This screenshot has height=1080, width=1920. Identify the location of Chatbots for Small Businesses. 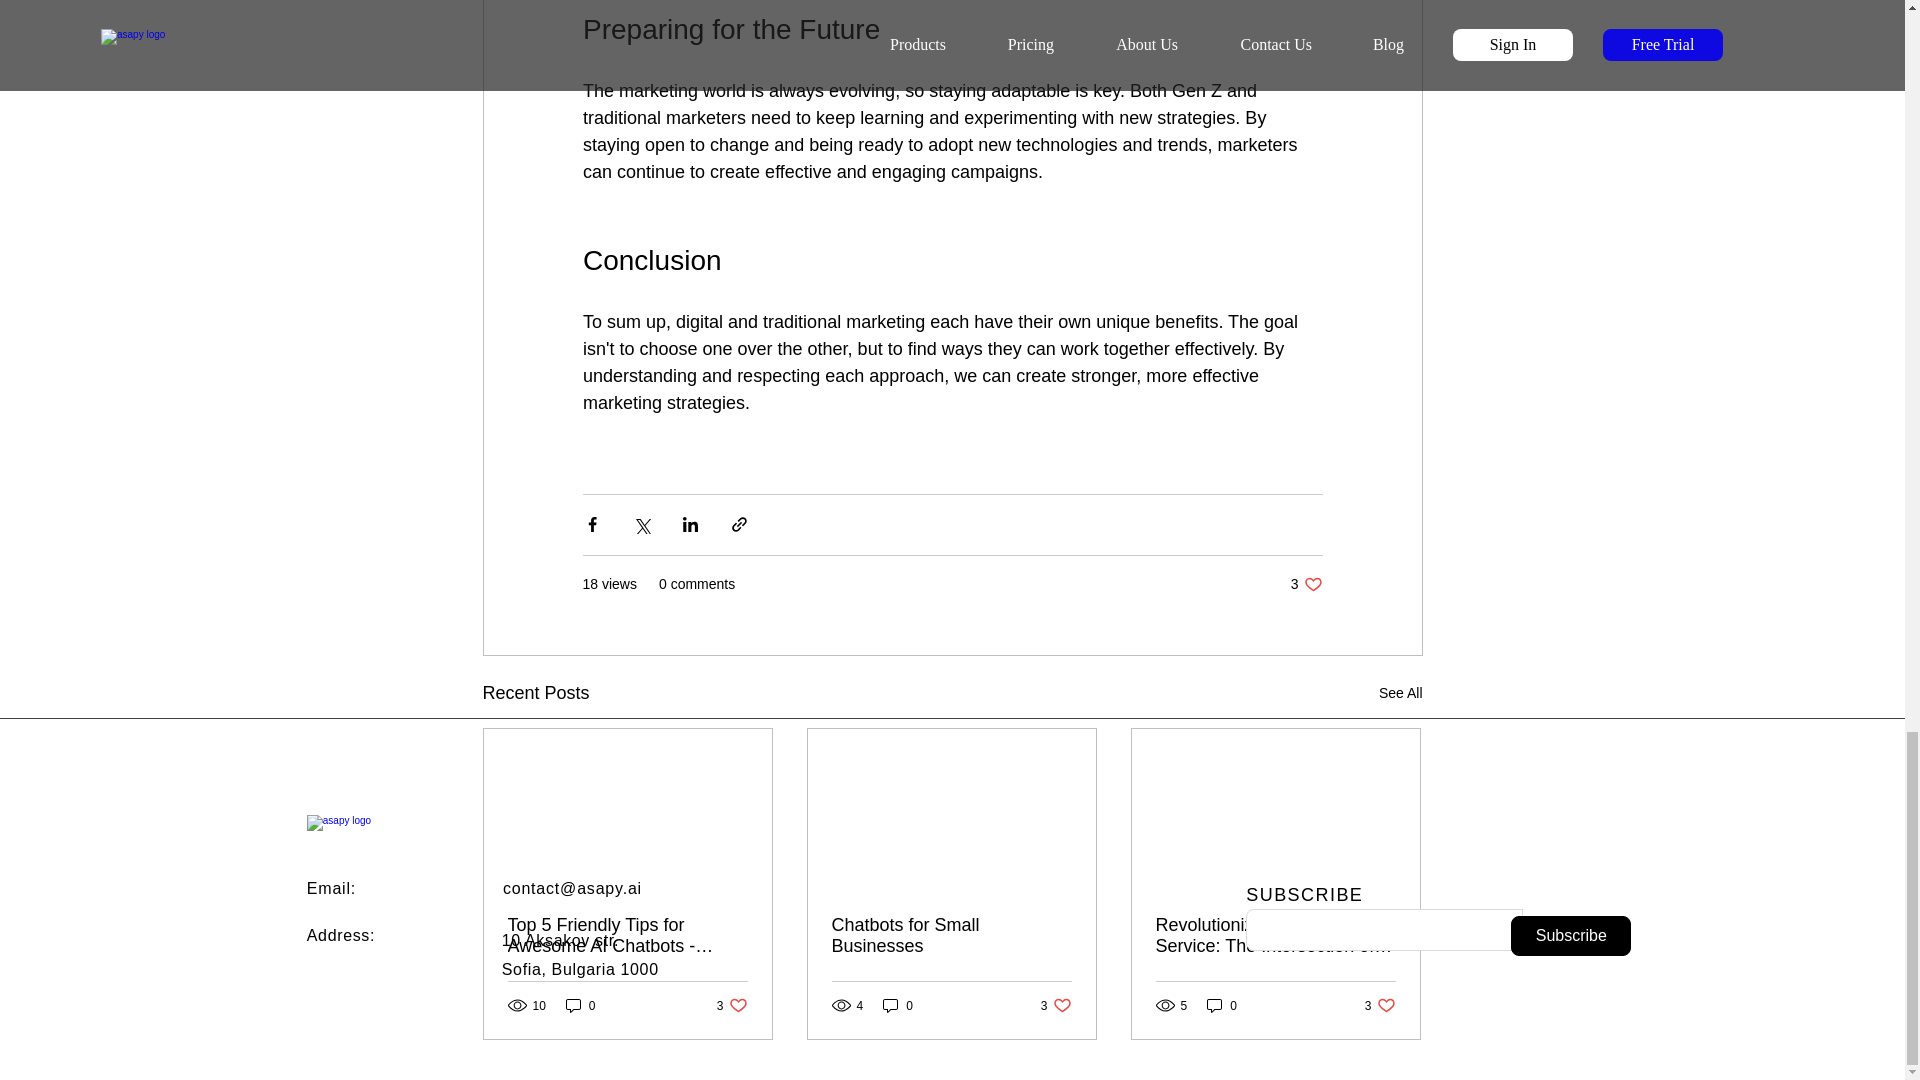
(951, 935).